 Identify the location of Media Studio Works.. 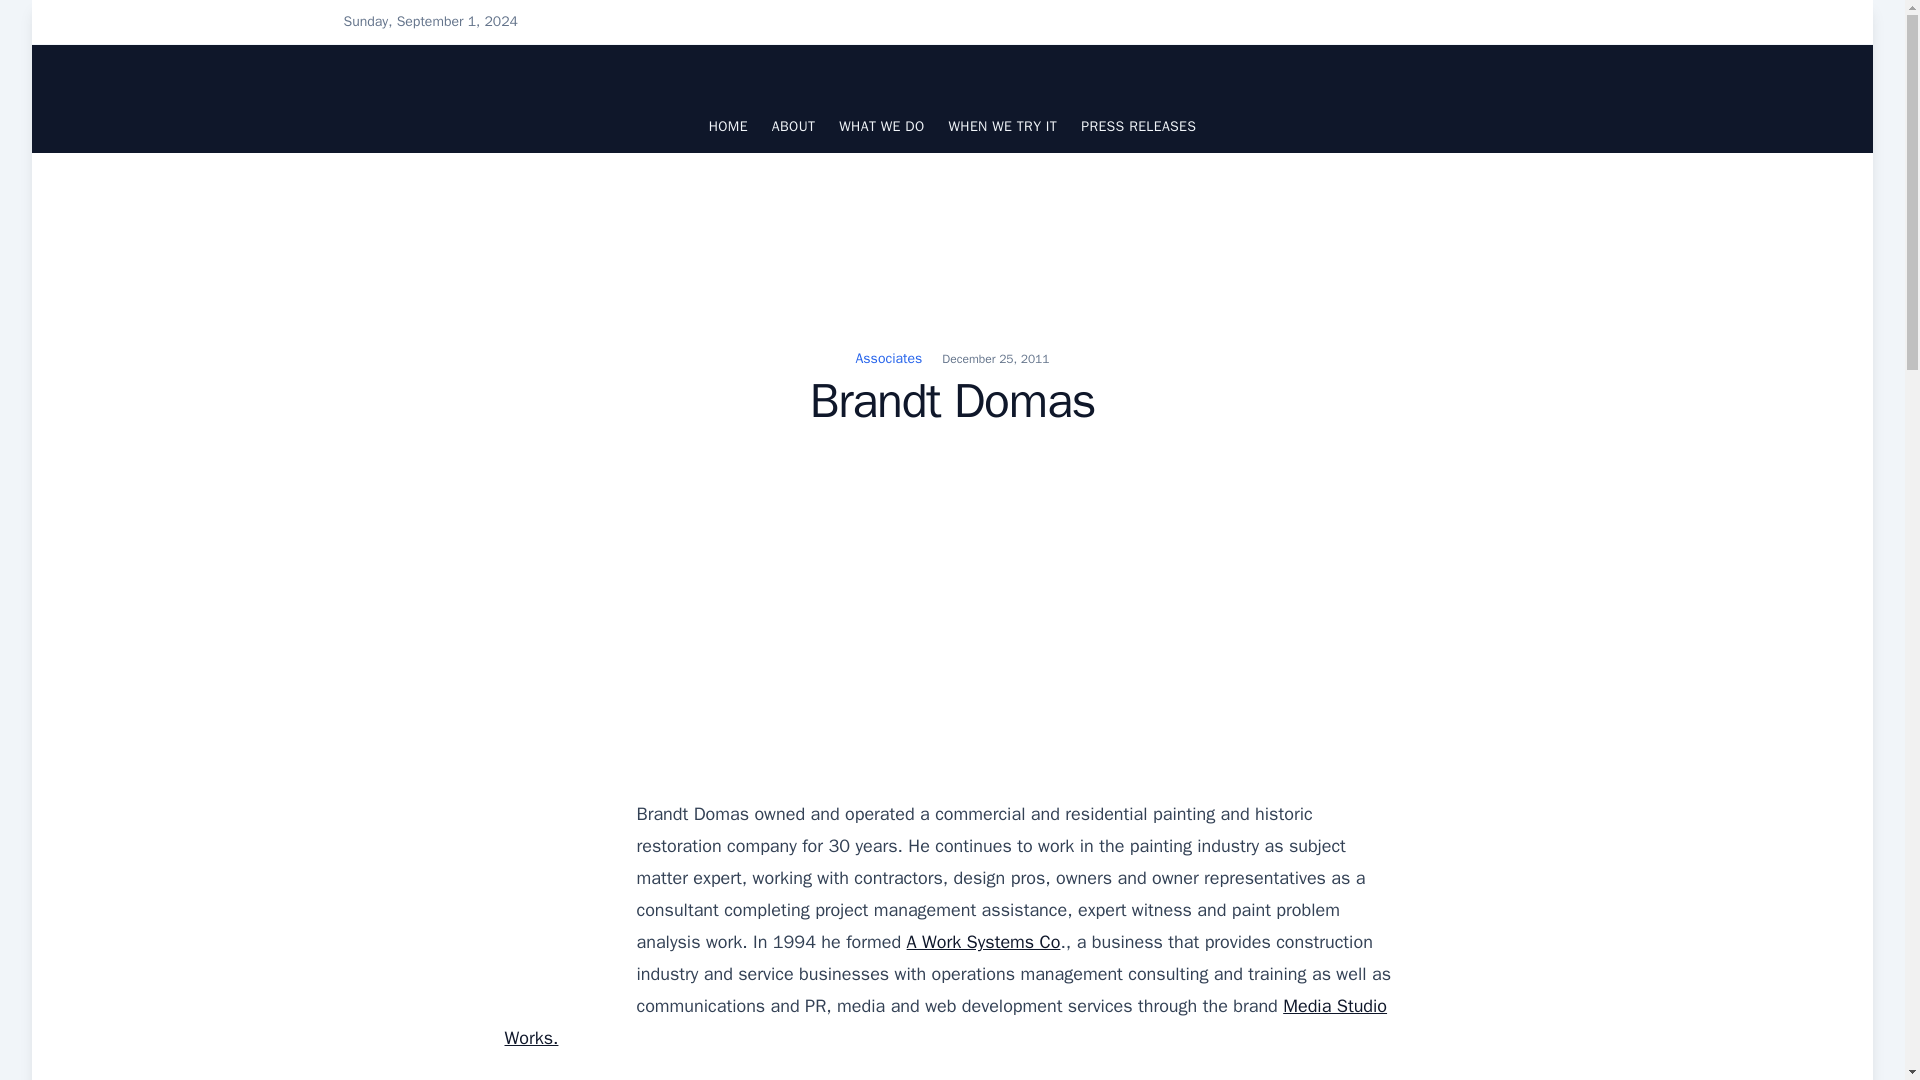
(944, 1021).